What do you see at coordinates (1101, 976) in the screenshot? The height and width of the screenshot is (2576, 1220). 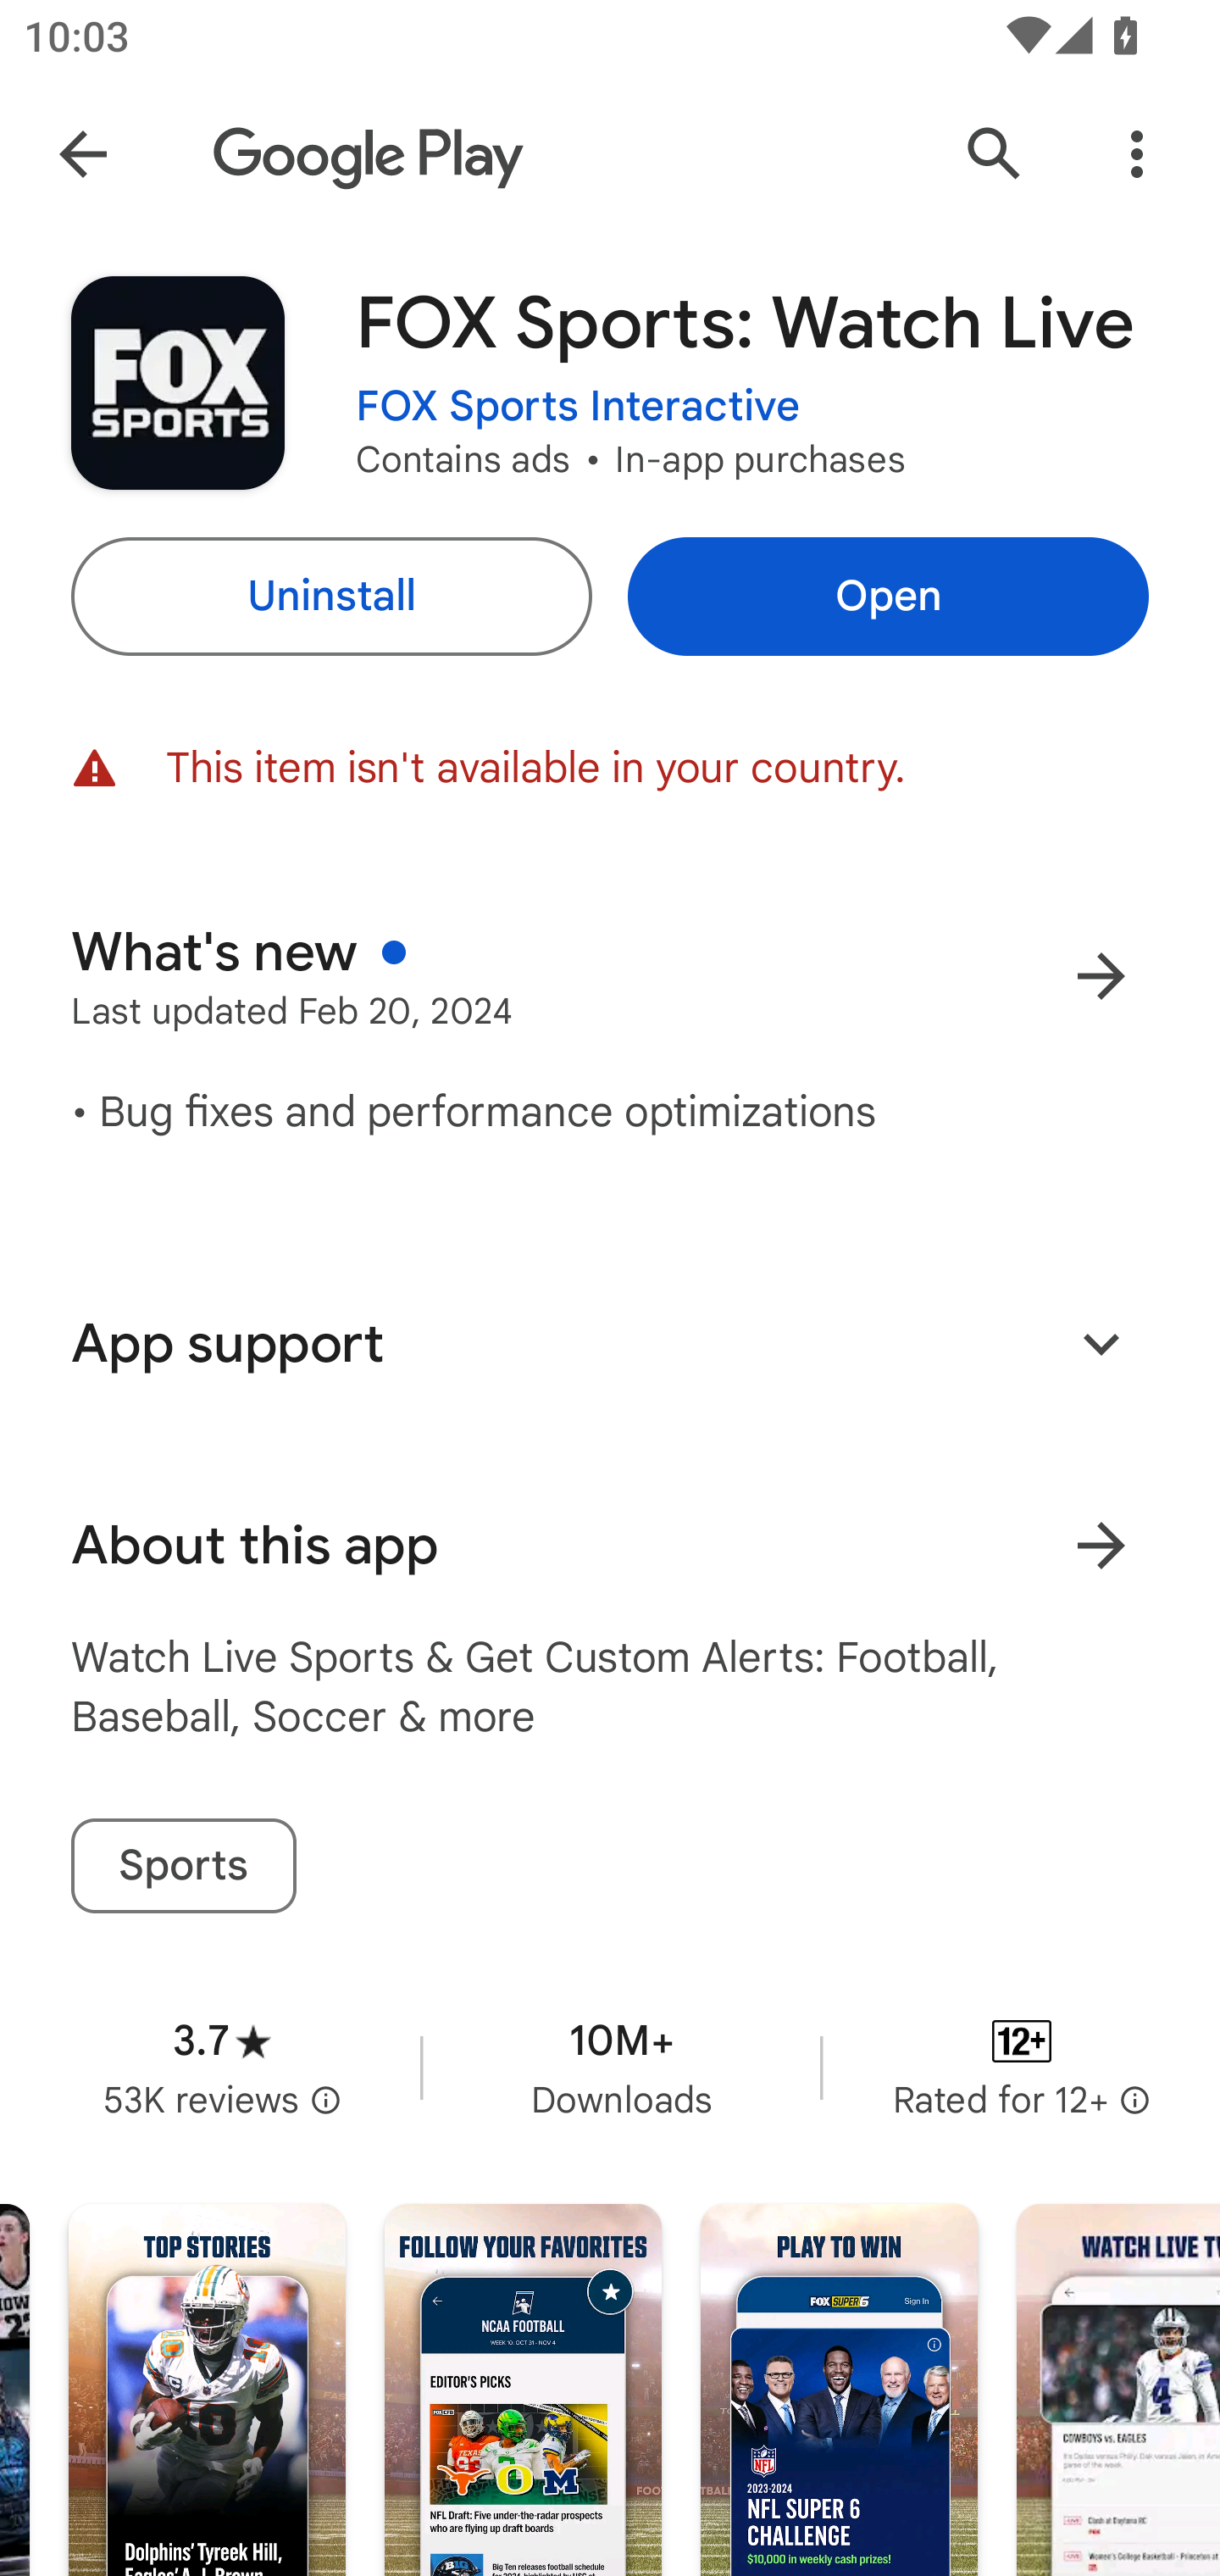 I see `More results for What's new` at bounding box center [1101, 976].